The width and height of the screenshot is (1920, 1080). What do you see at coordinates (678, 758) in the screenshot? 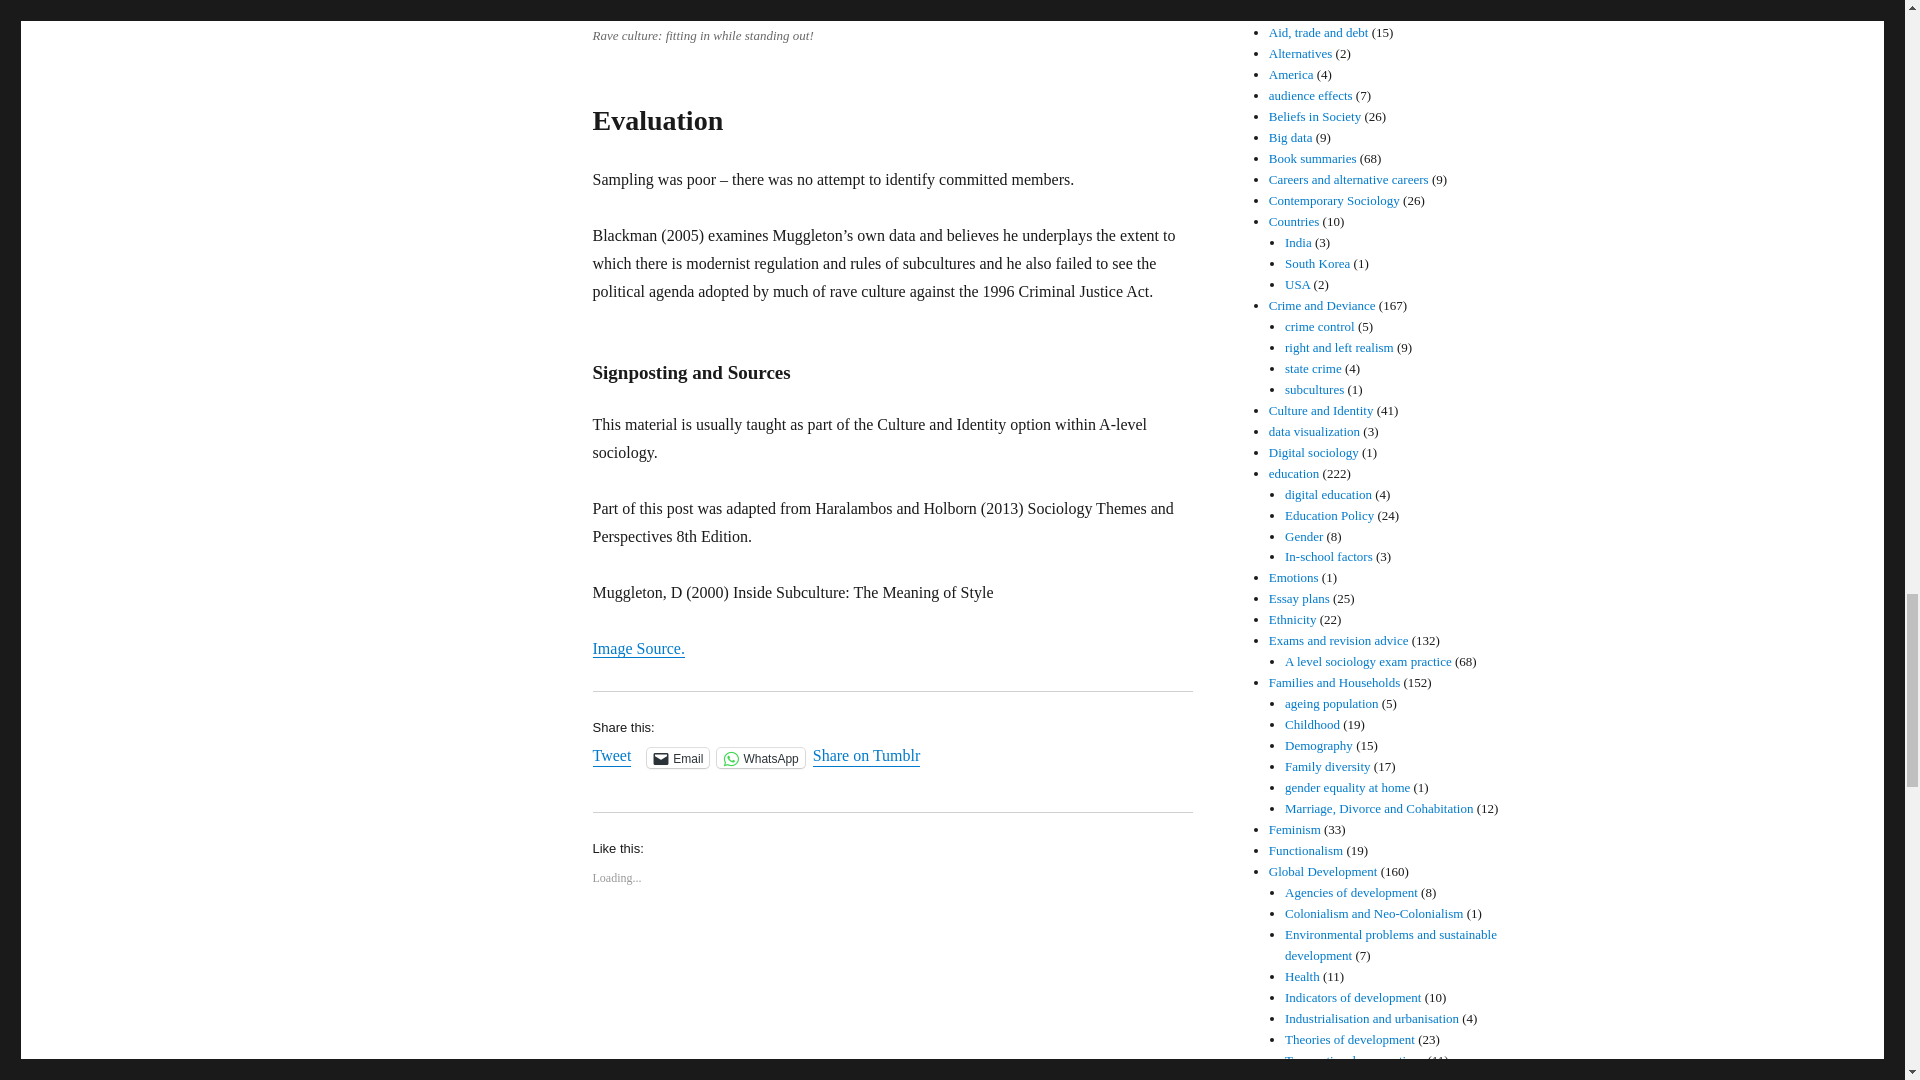
I see `Email` at bounding box center [678, 758].